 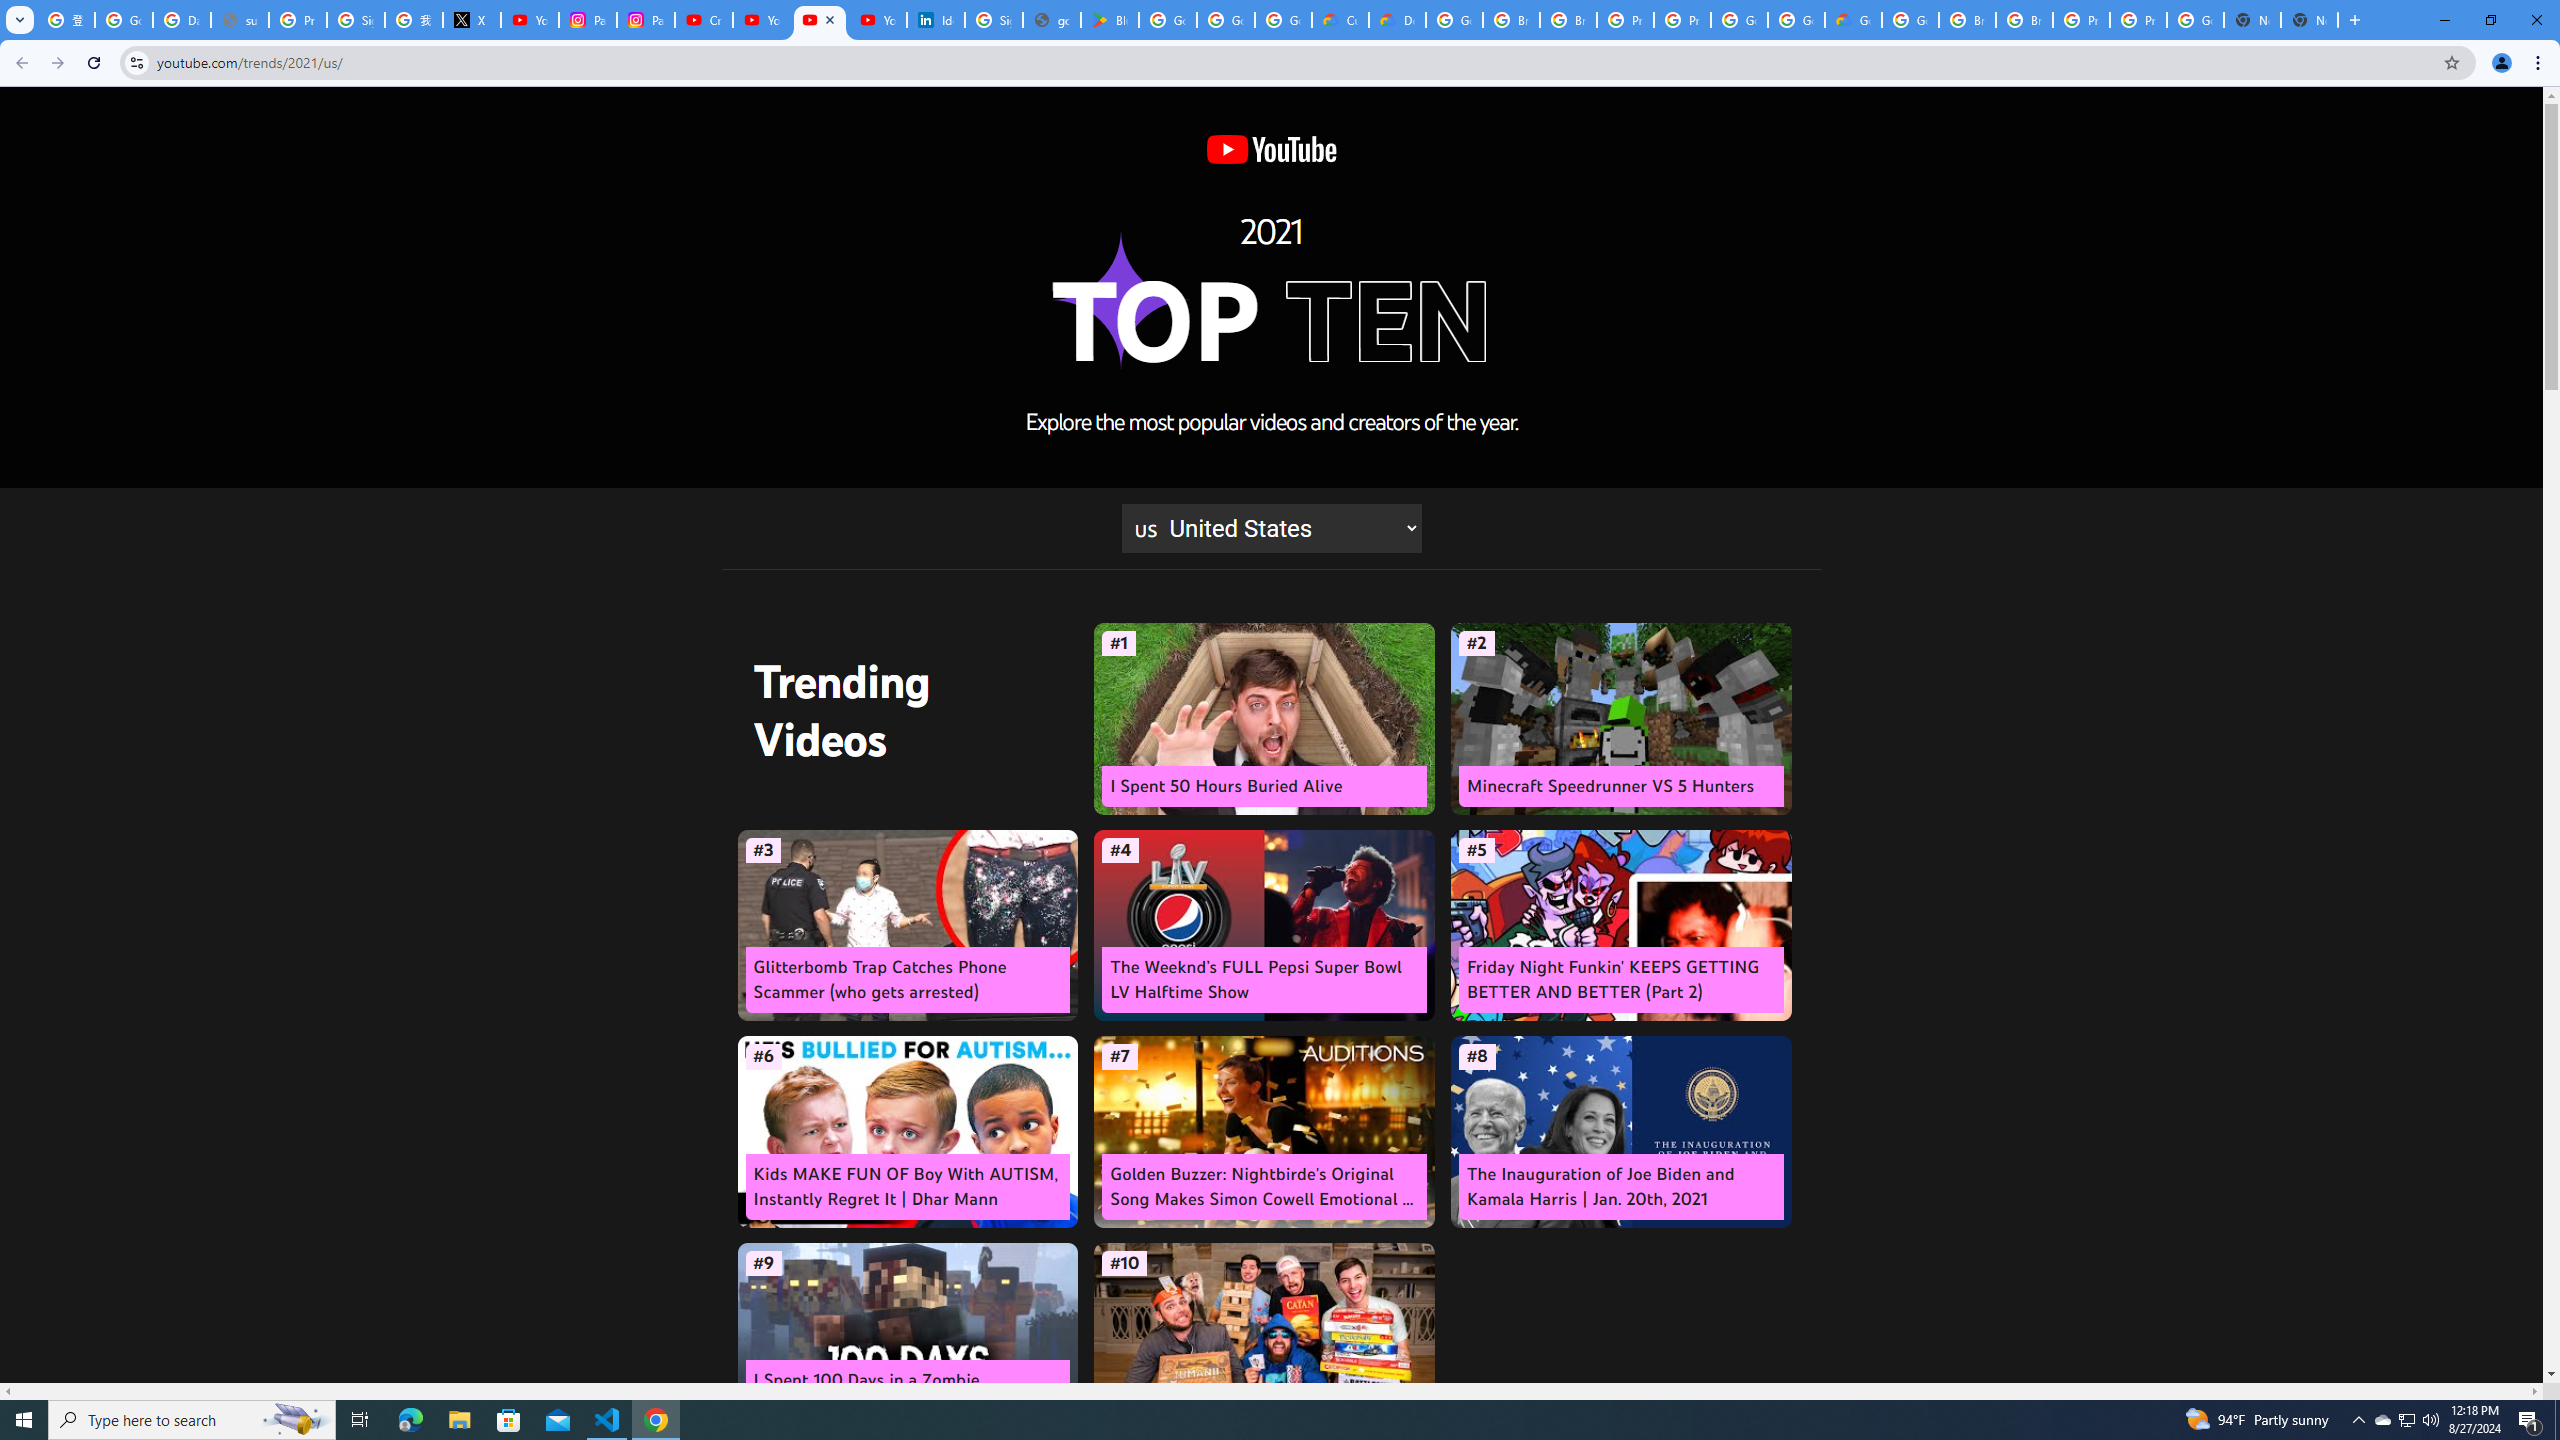 I want to click on Browse Chrome as a guest - Computer - Google Chrome Help, so click(x=1568, y=20).